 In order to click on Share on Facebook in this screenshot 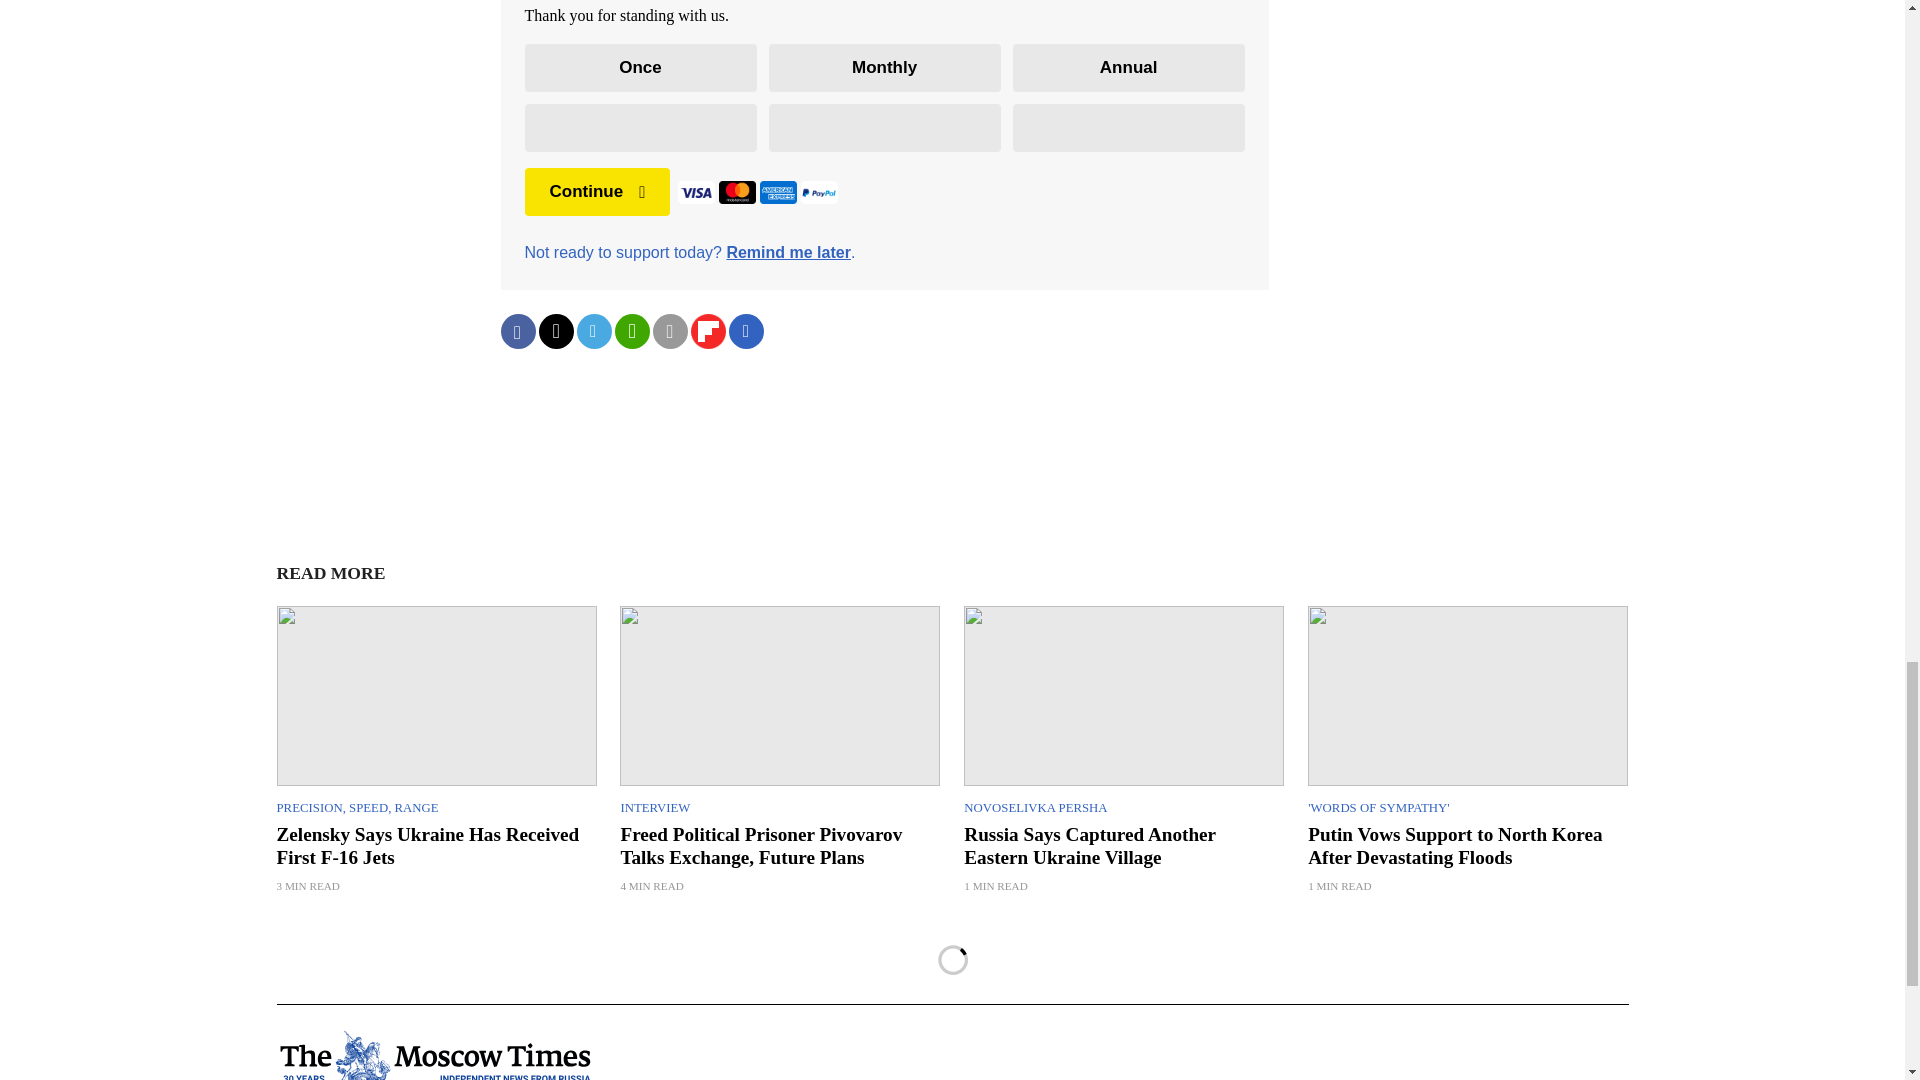, I will do `click(517, 331)`.